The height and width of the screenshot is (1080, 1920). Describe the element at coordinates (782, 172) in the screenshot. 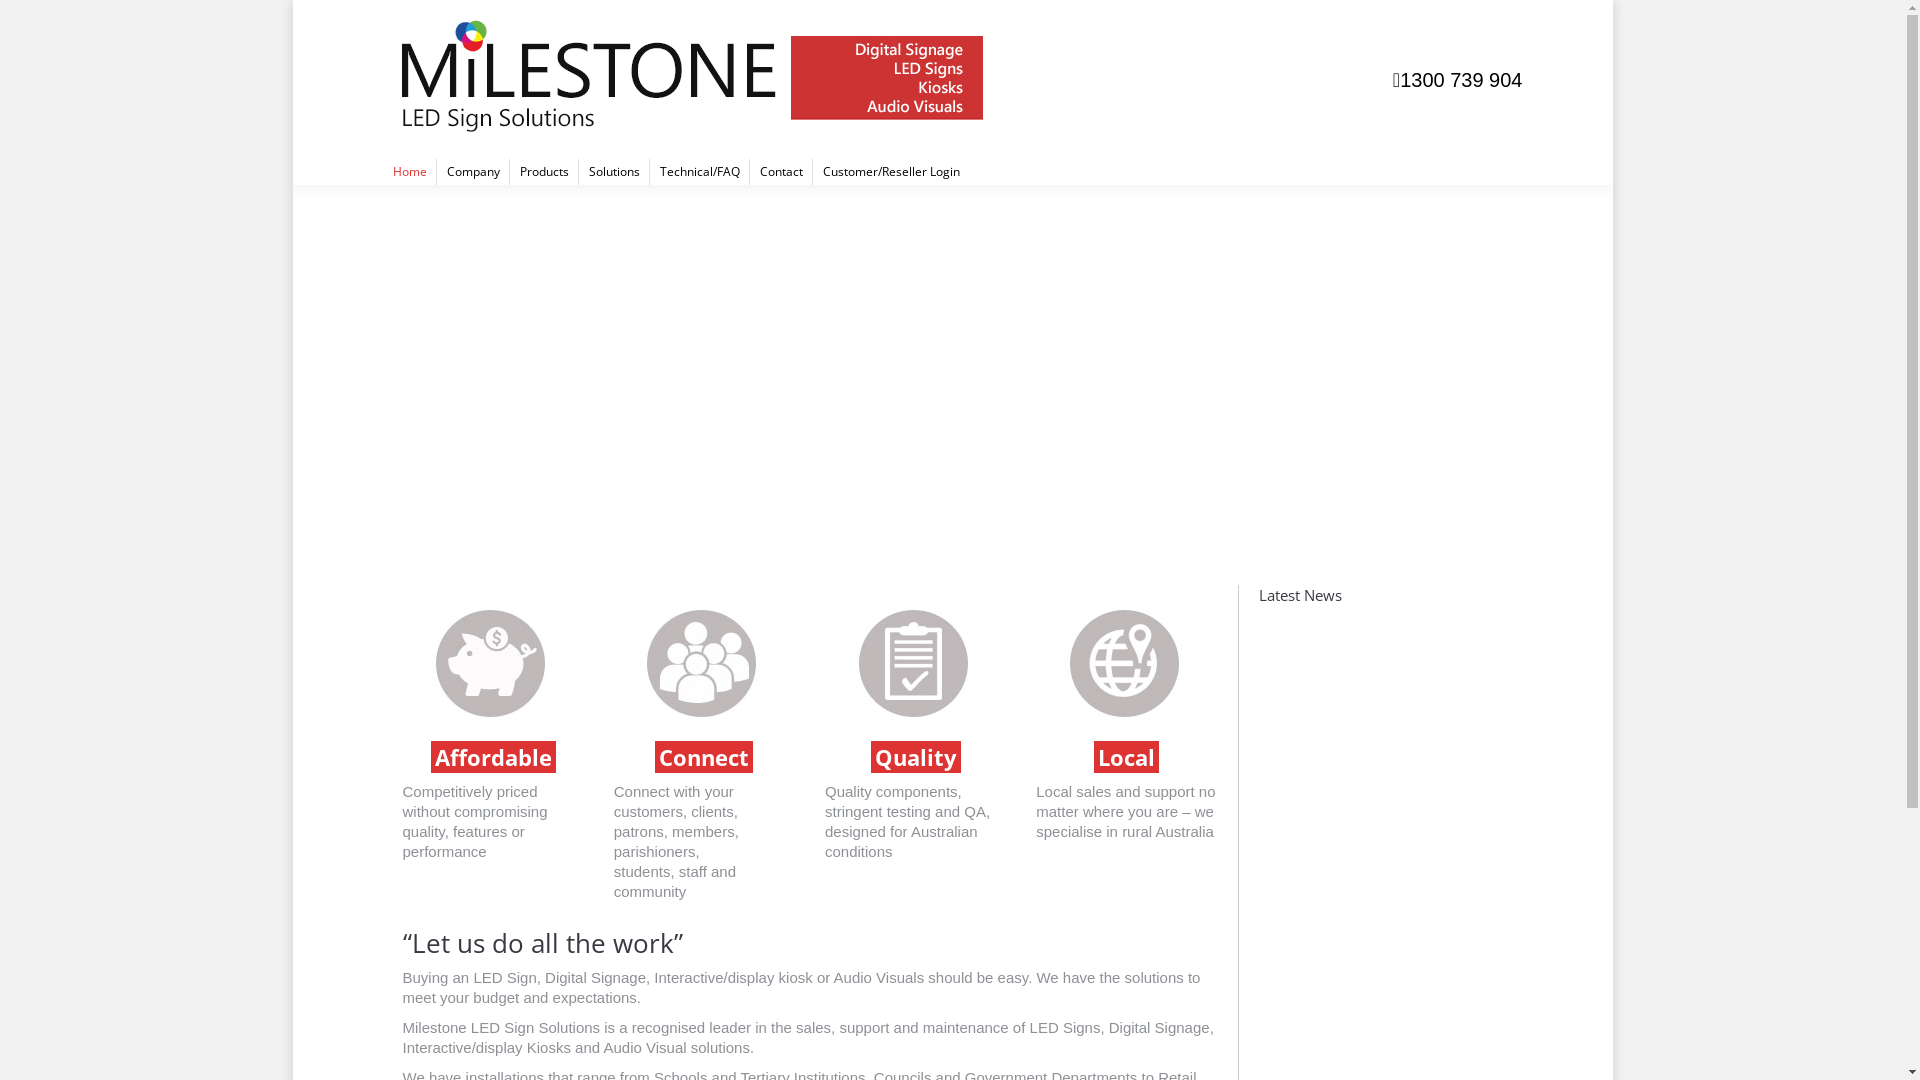

I see `Contact` at that location.